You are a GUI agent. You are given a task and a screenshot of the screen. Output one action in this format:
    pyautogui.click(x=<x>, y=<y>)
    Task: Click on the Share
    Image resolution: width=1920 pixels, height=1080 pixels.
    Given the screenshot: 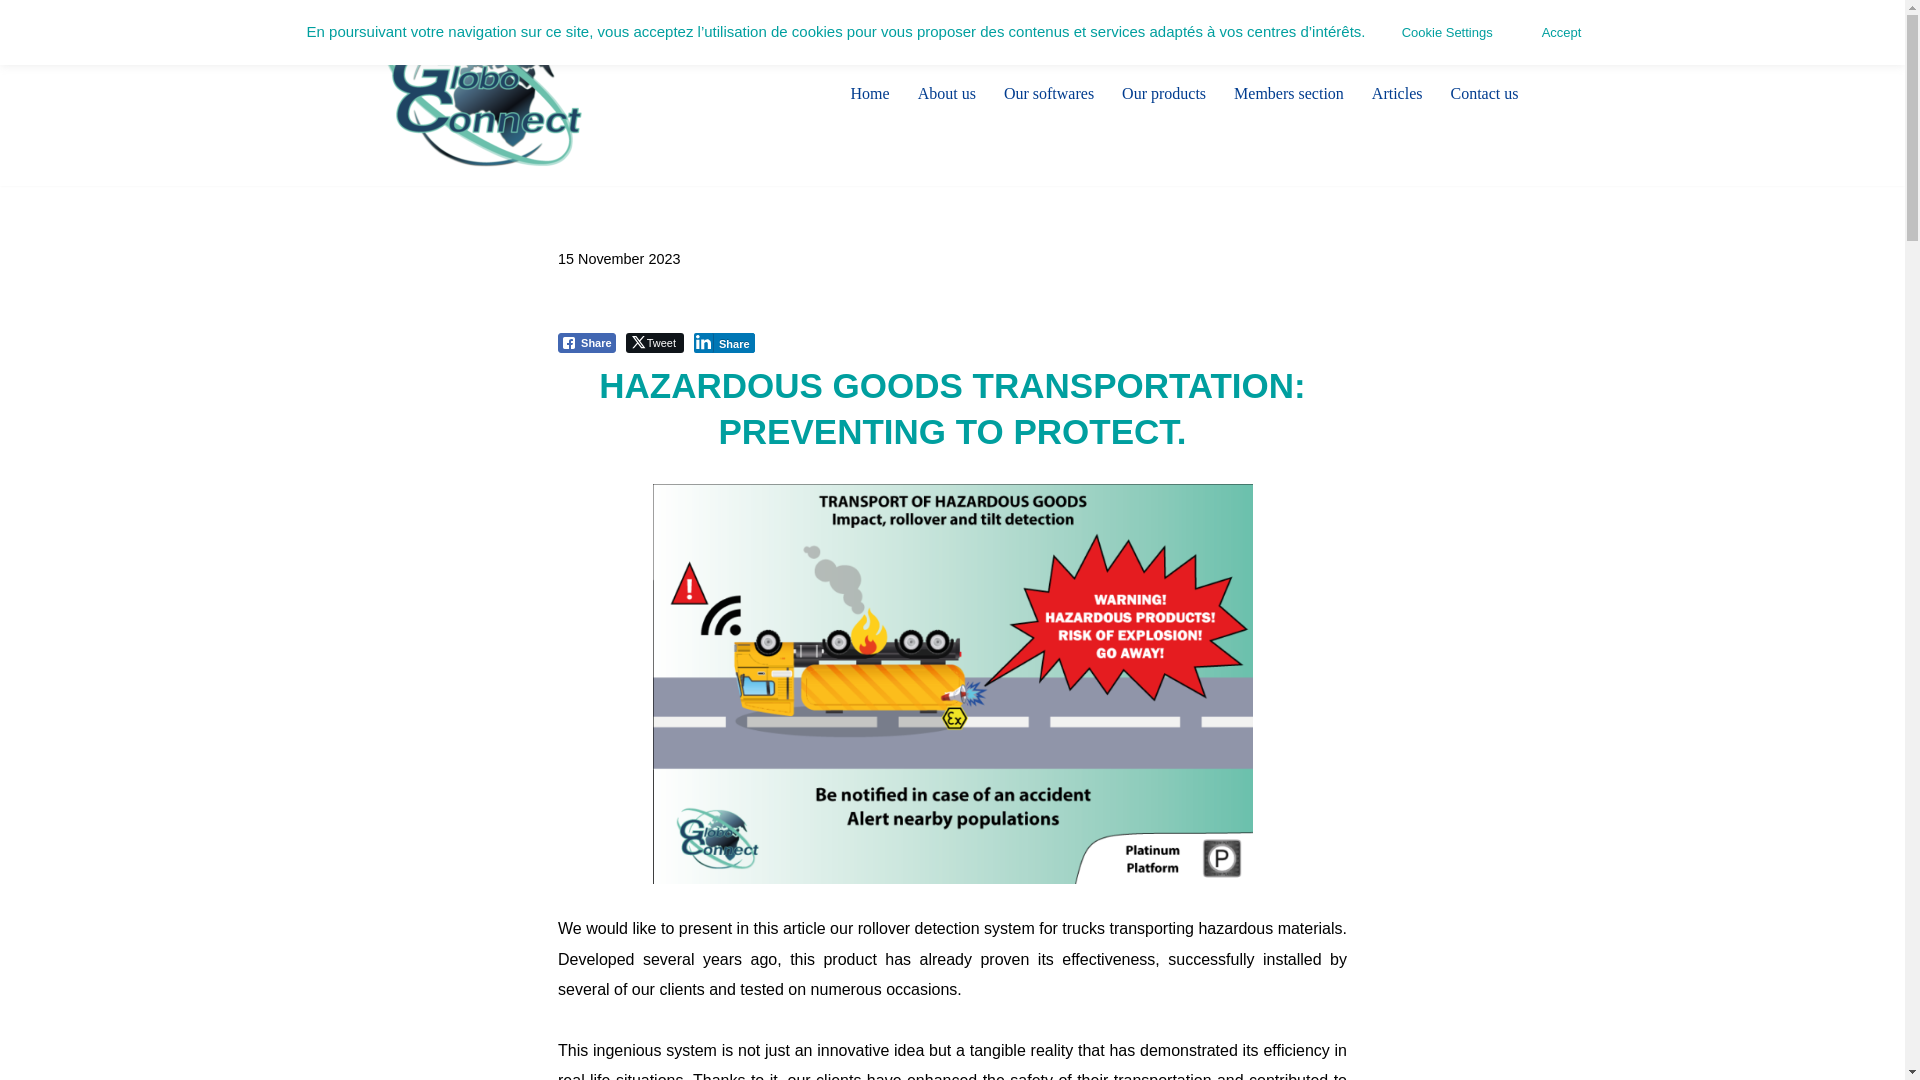 What is the action you would take?
    pyautogui.click(x=587, y=342)
    